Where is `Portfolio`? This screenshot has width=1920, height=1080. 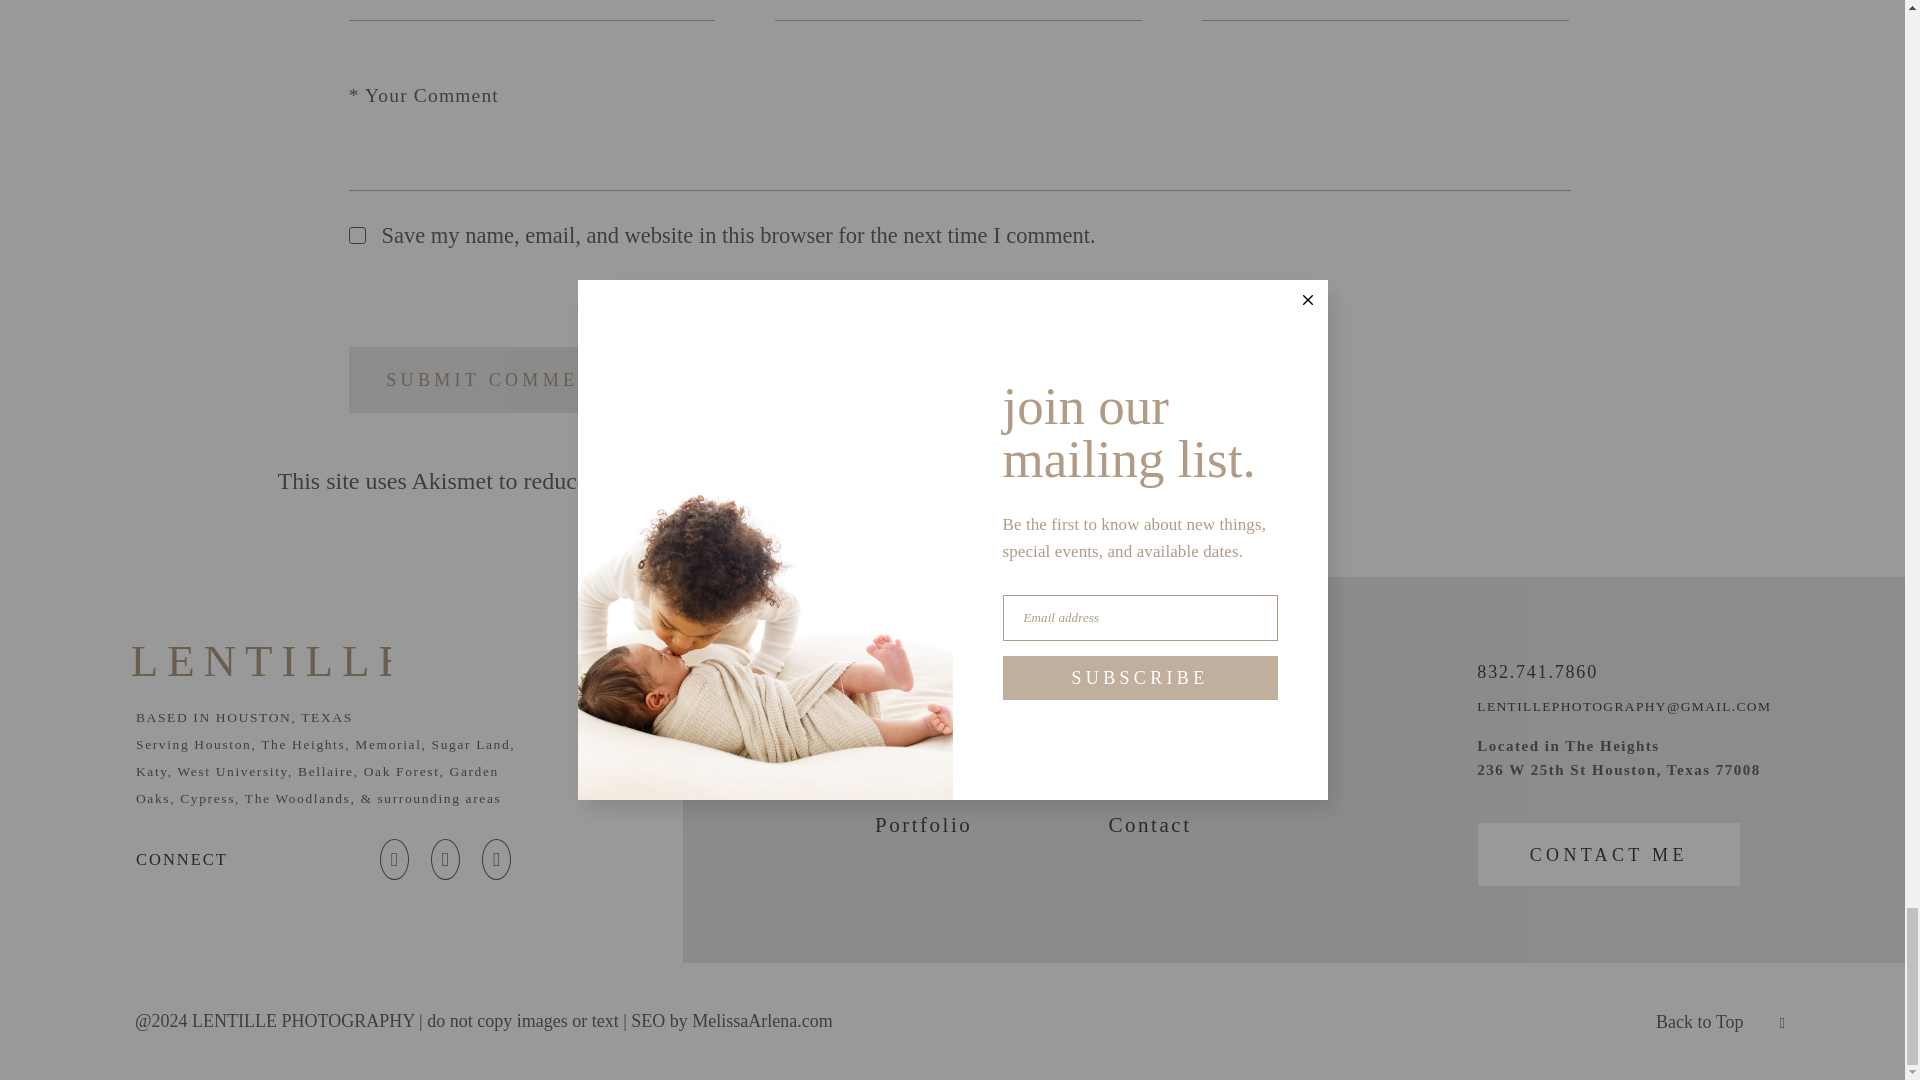 Portfolio is located at coordinates (923, 825).